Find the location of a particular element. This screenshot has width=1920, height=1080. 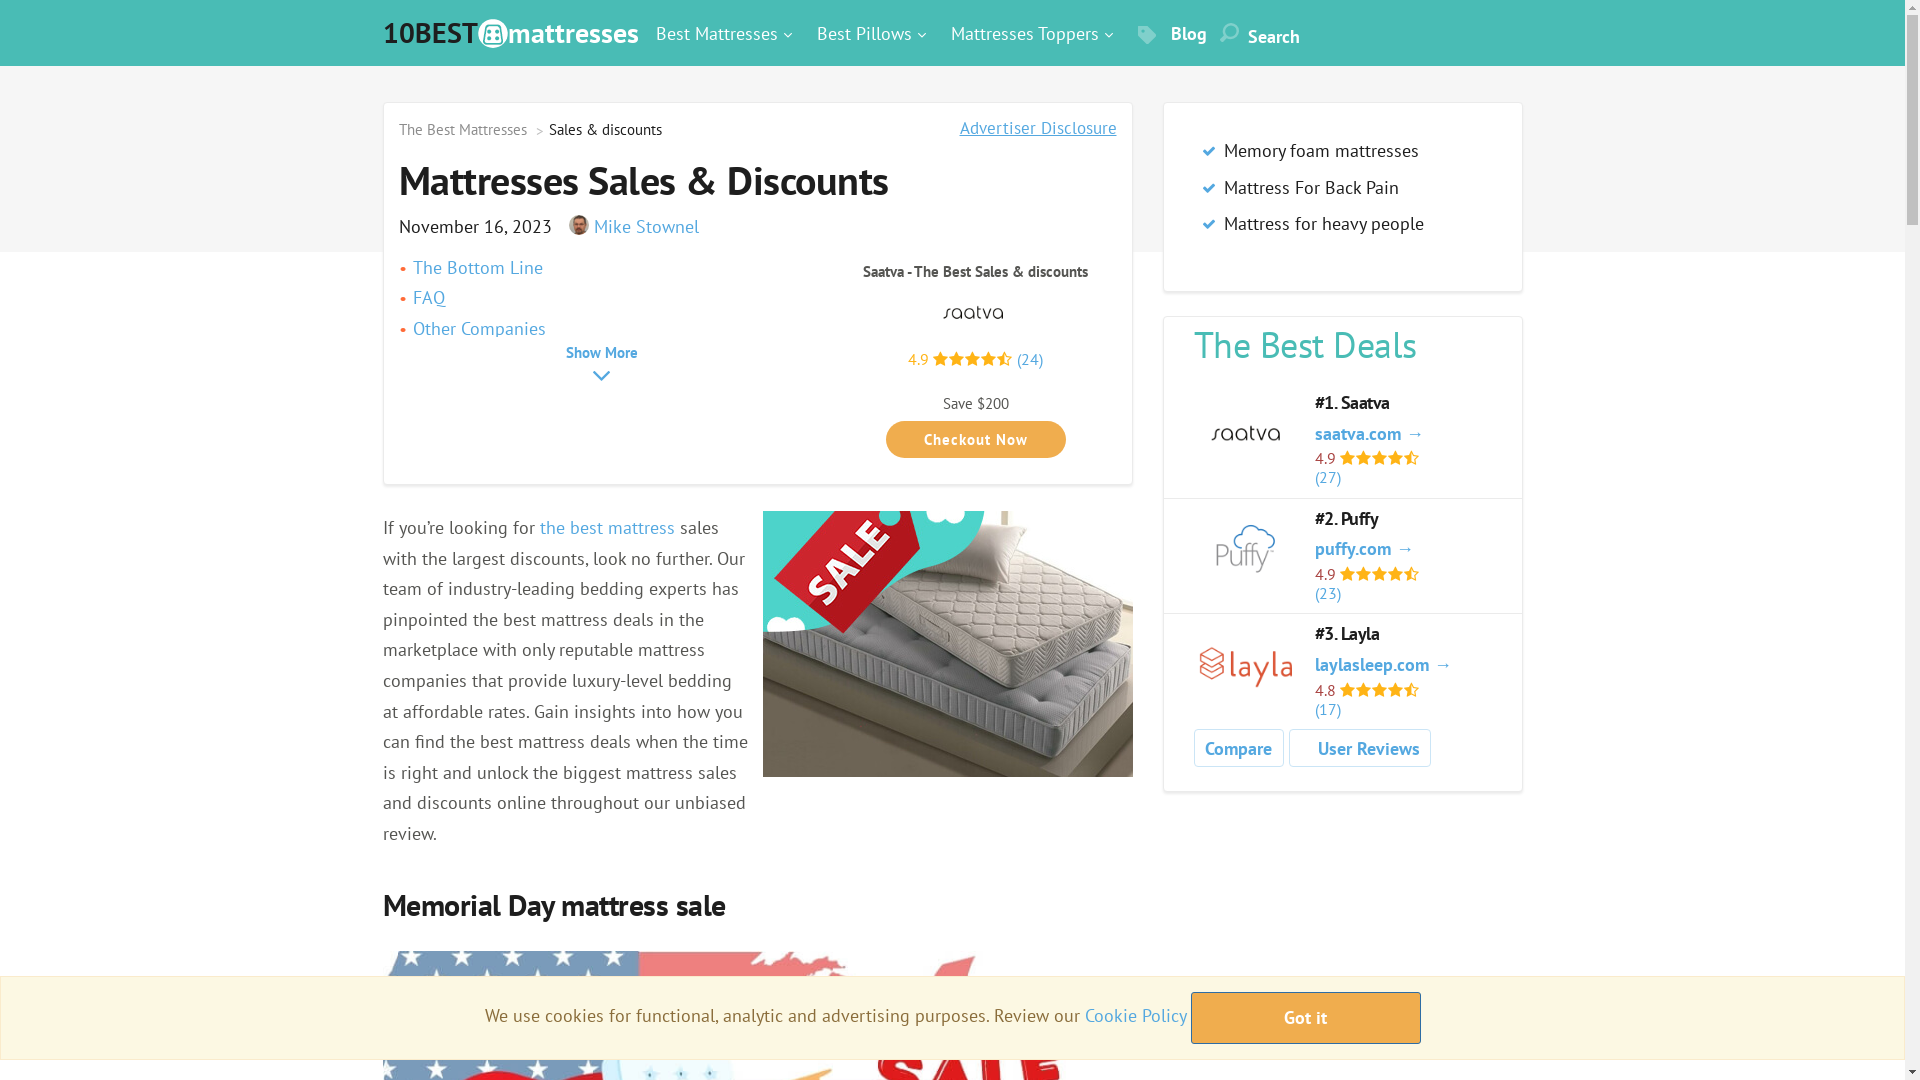

Compare is located at coordinates (1238, 749).